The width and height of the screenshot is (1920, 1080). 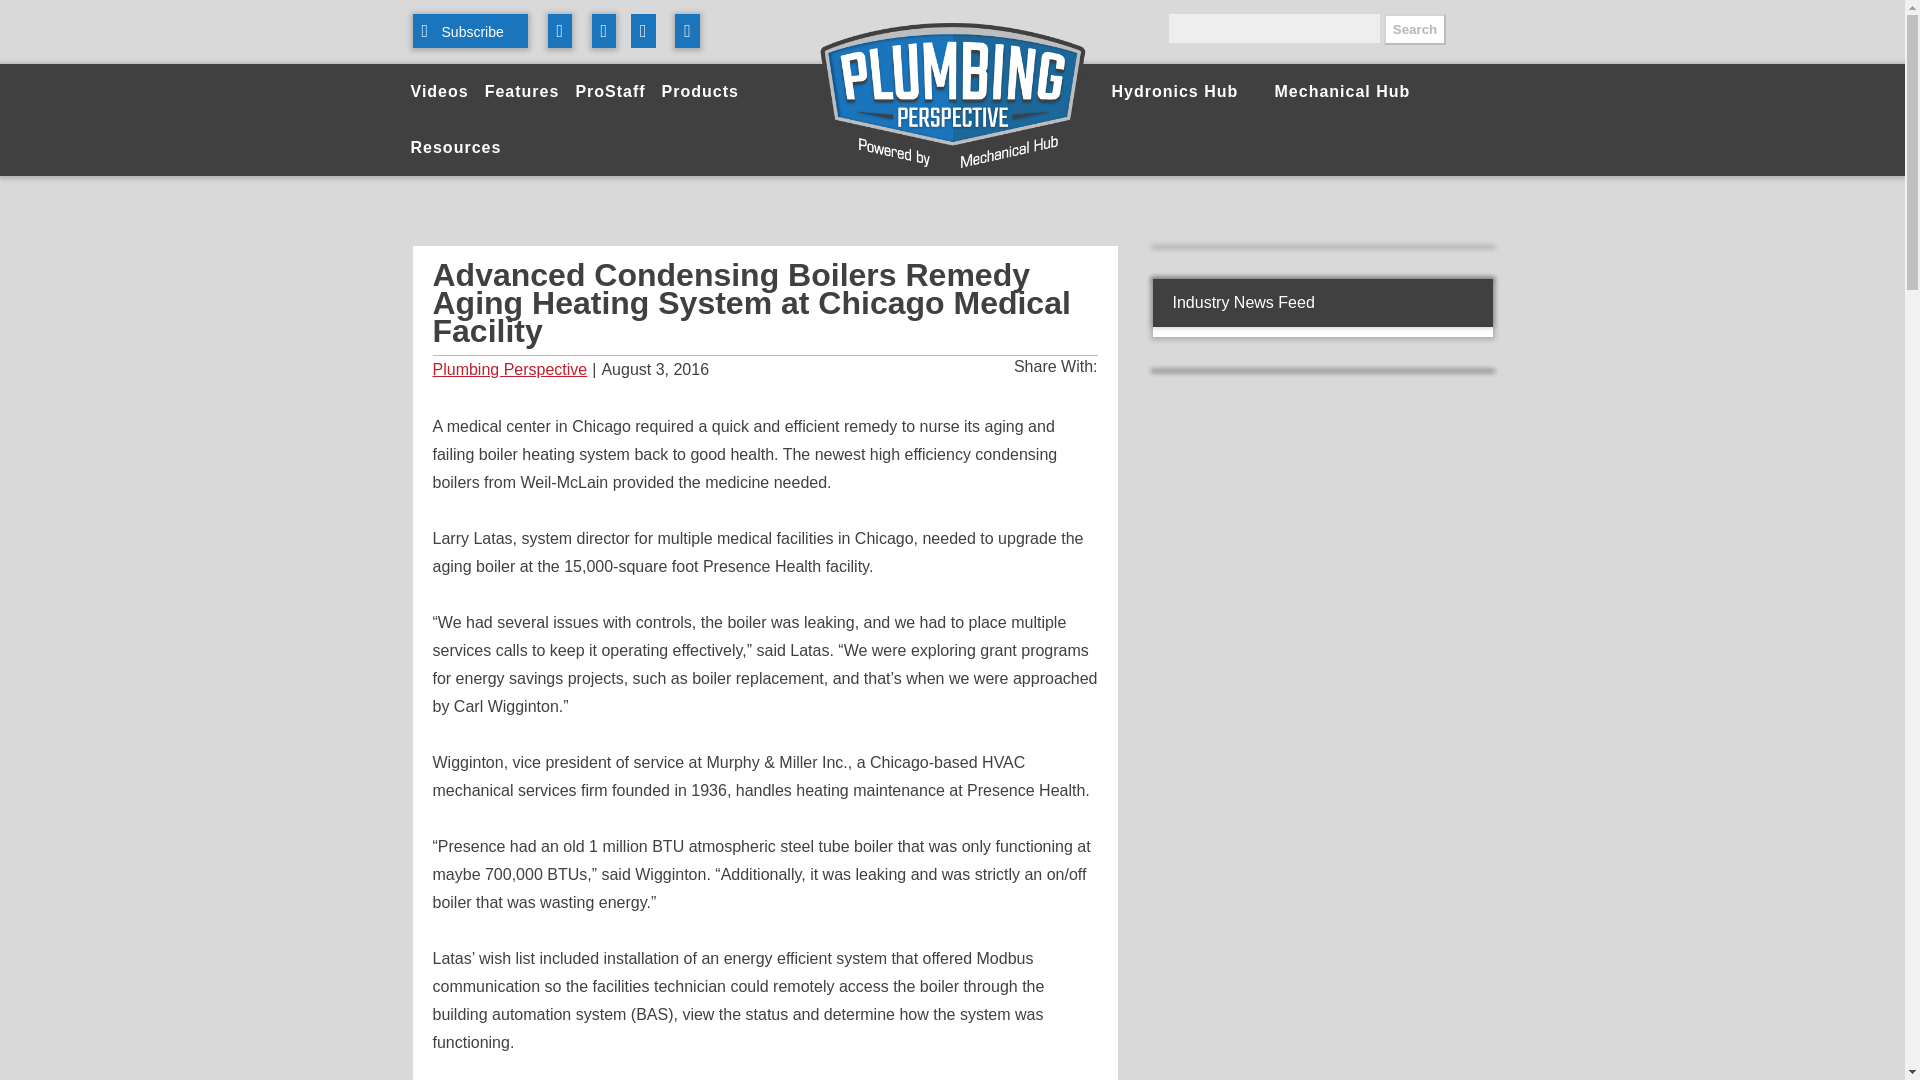 What do you see at coordinates (609, 91) in the screenshot?
I see `ProStaff` at bounding box center [609, 91].